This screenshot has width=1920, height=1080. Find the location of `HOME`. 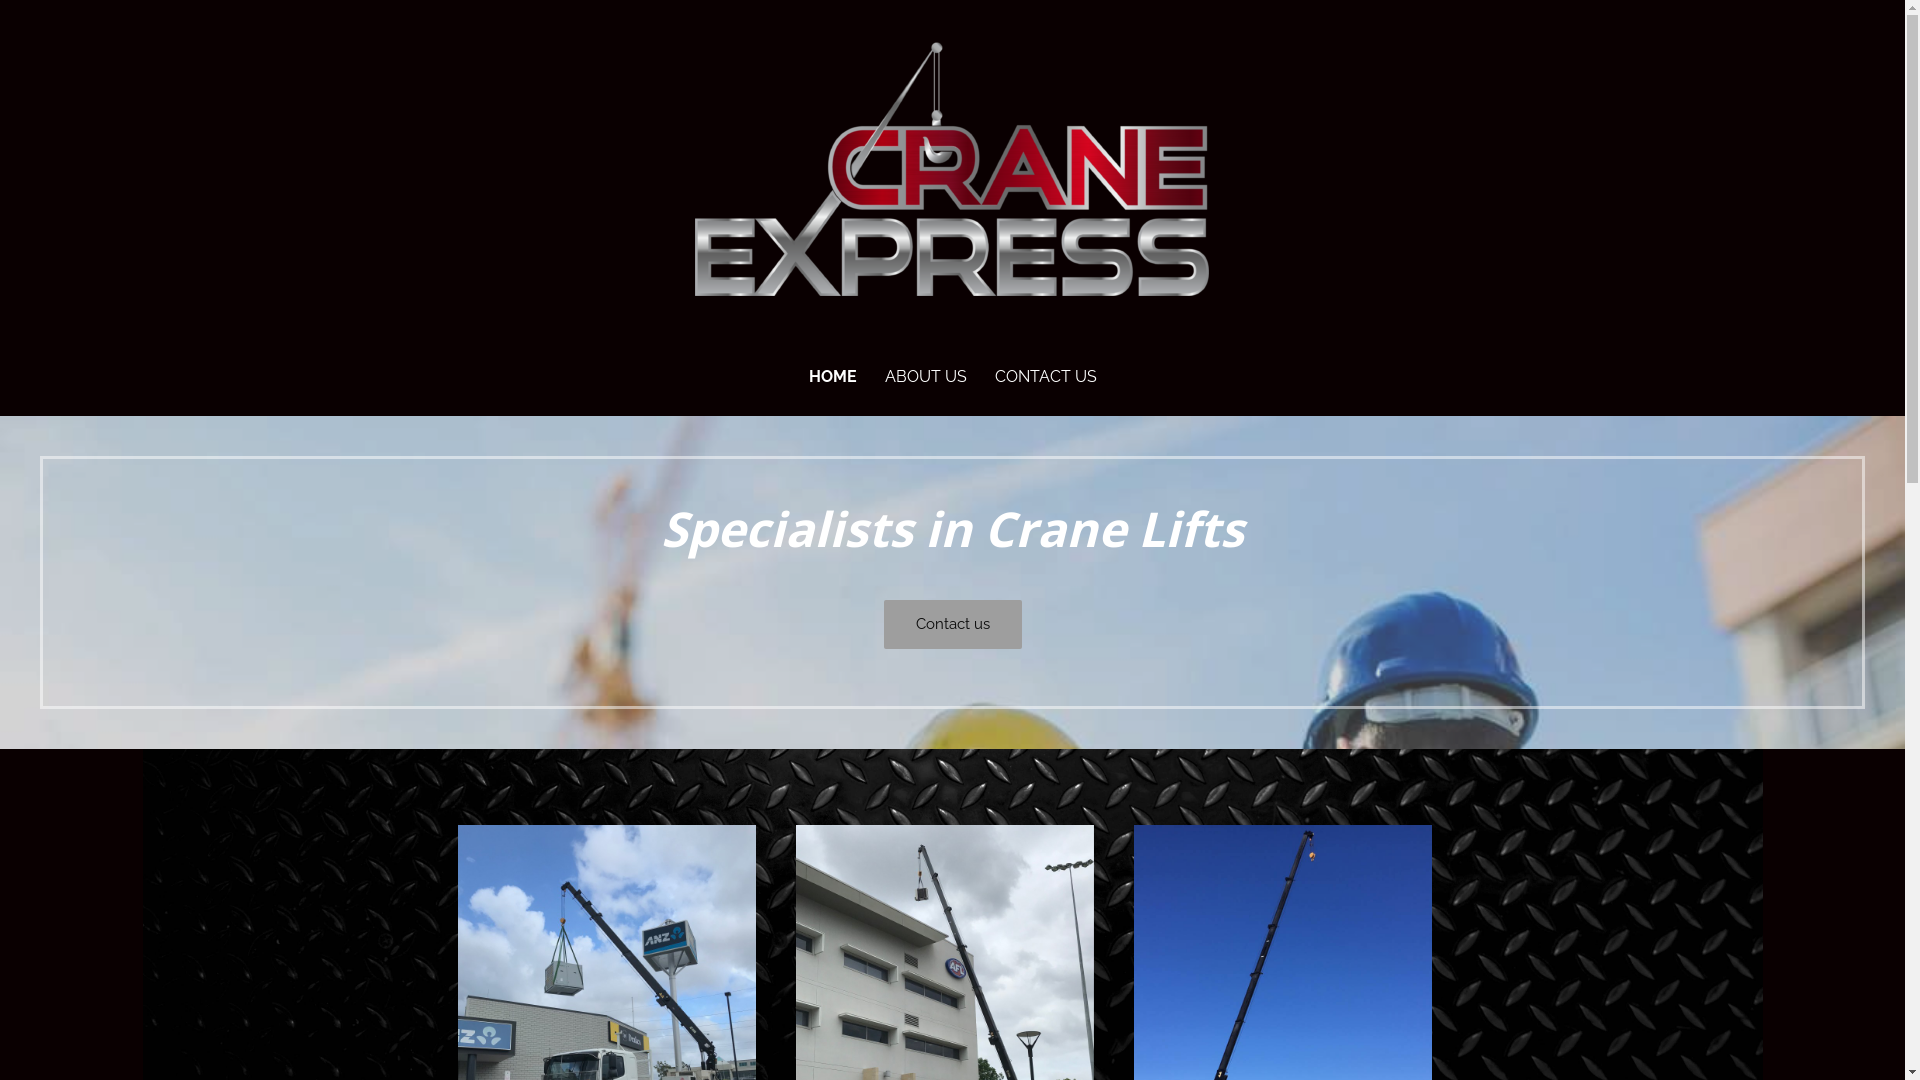

HOME is located at coordinates (832, 378).